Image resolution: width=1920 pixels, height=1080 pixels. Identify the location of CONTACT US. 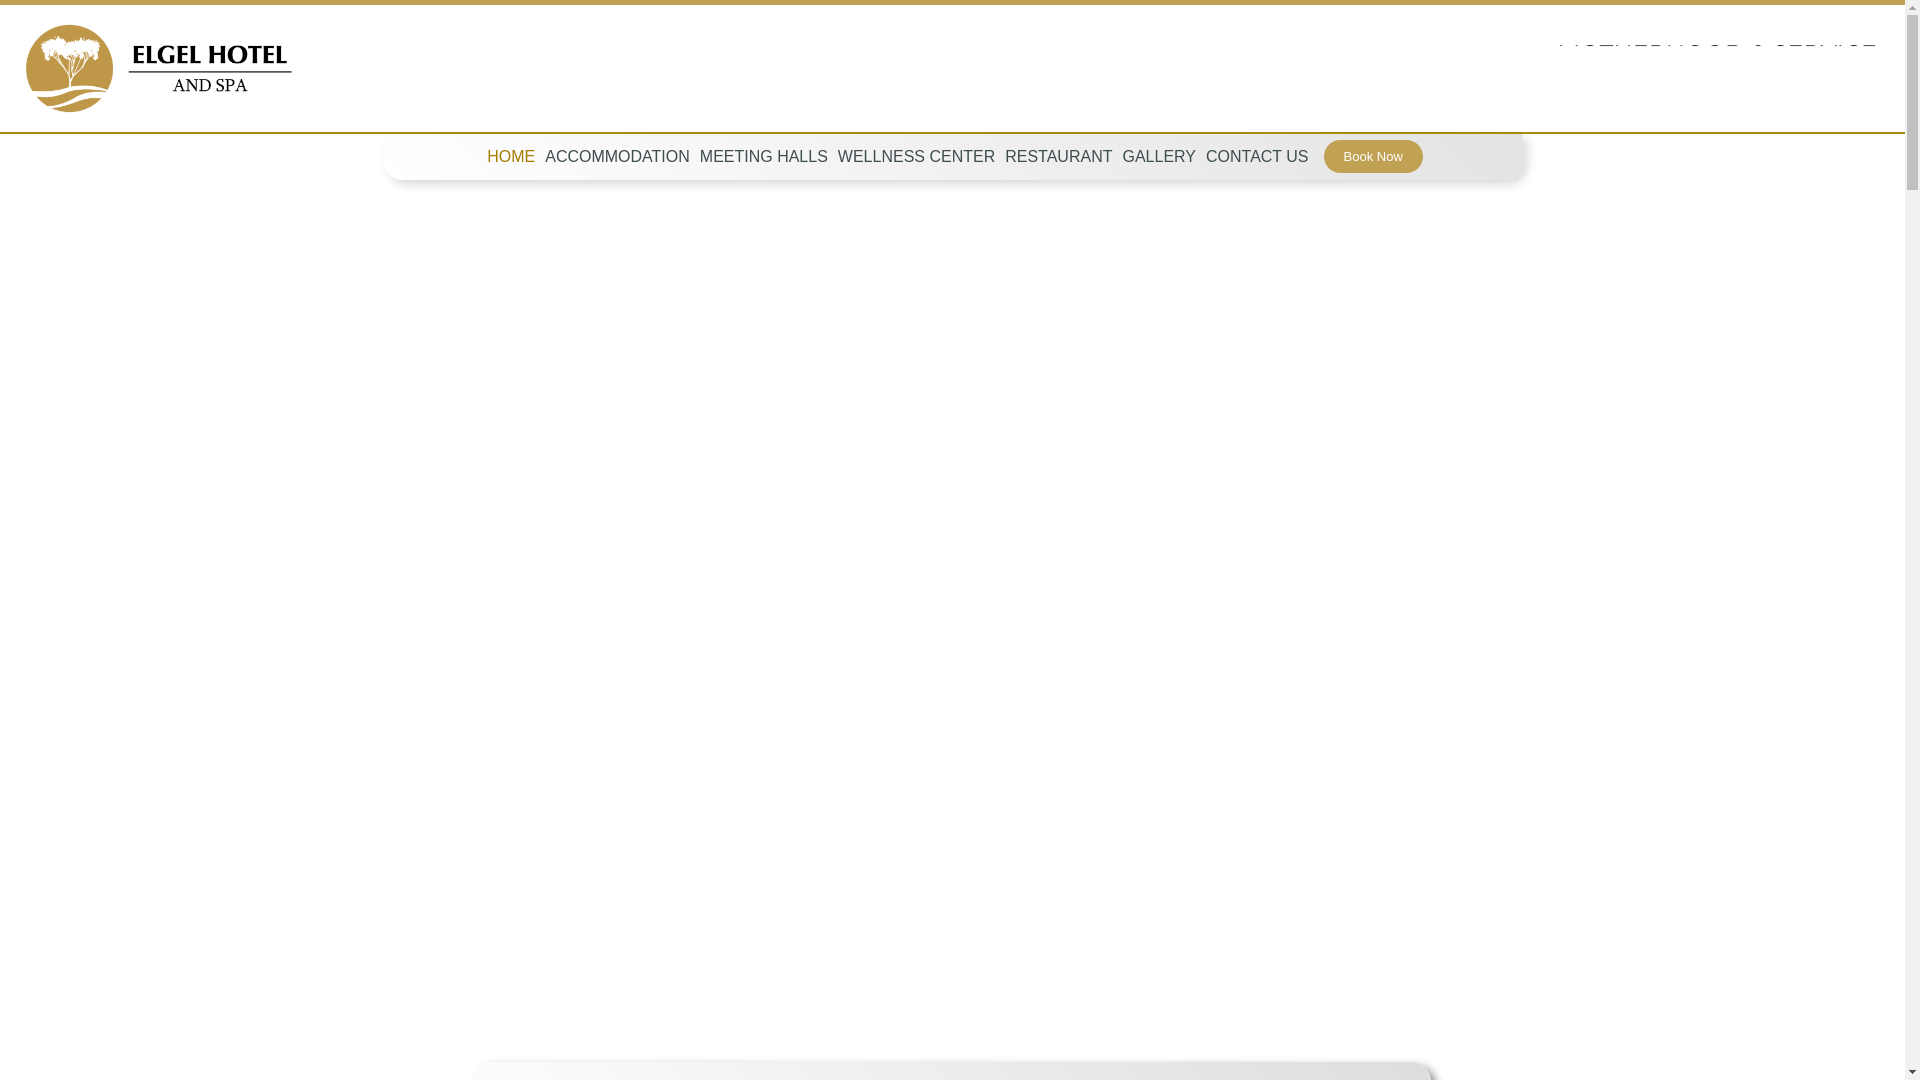
(1257, 156).